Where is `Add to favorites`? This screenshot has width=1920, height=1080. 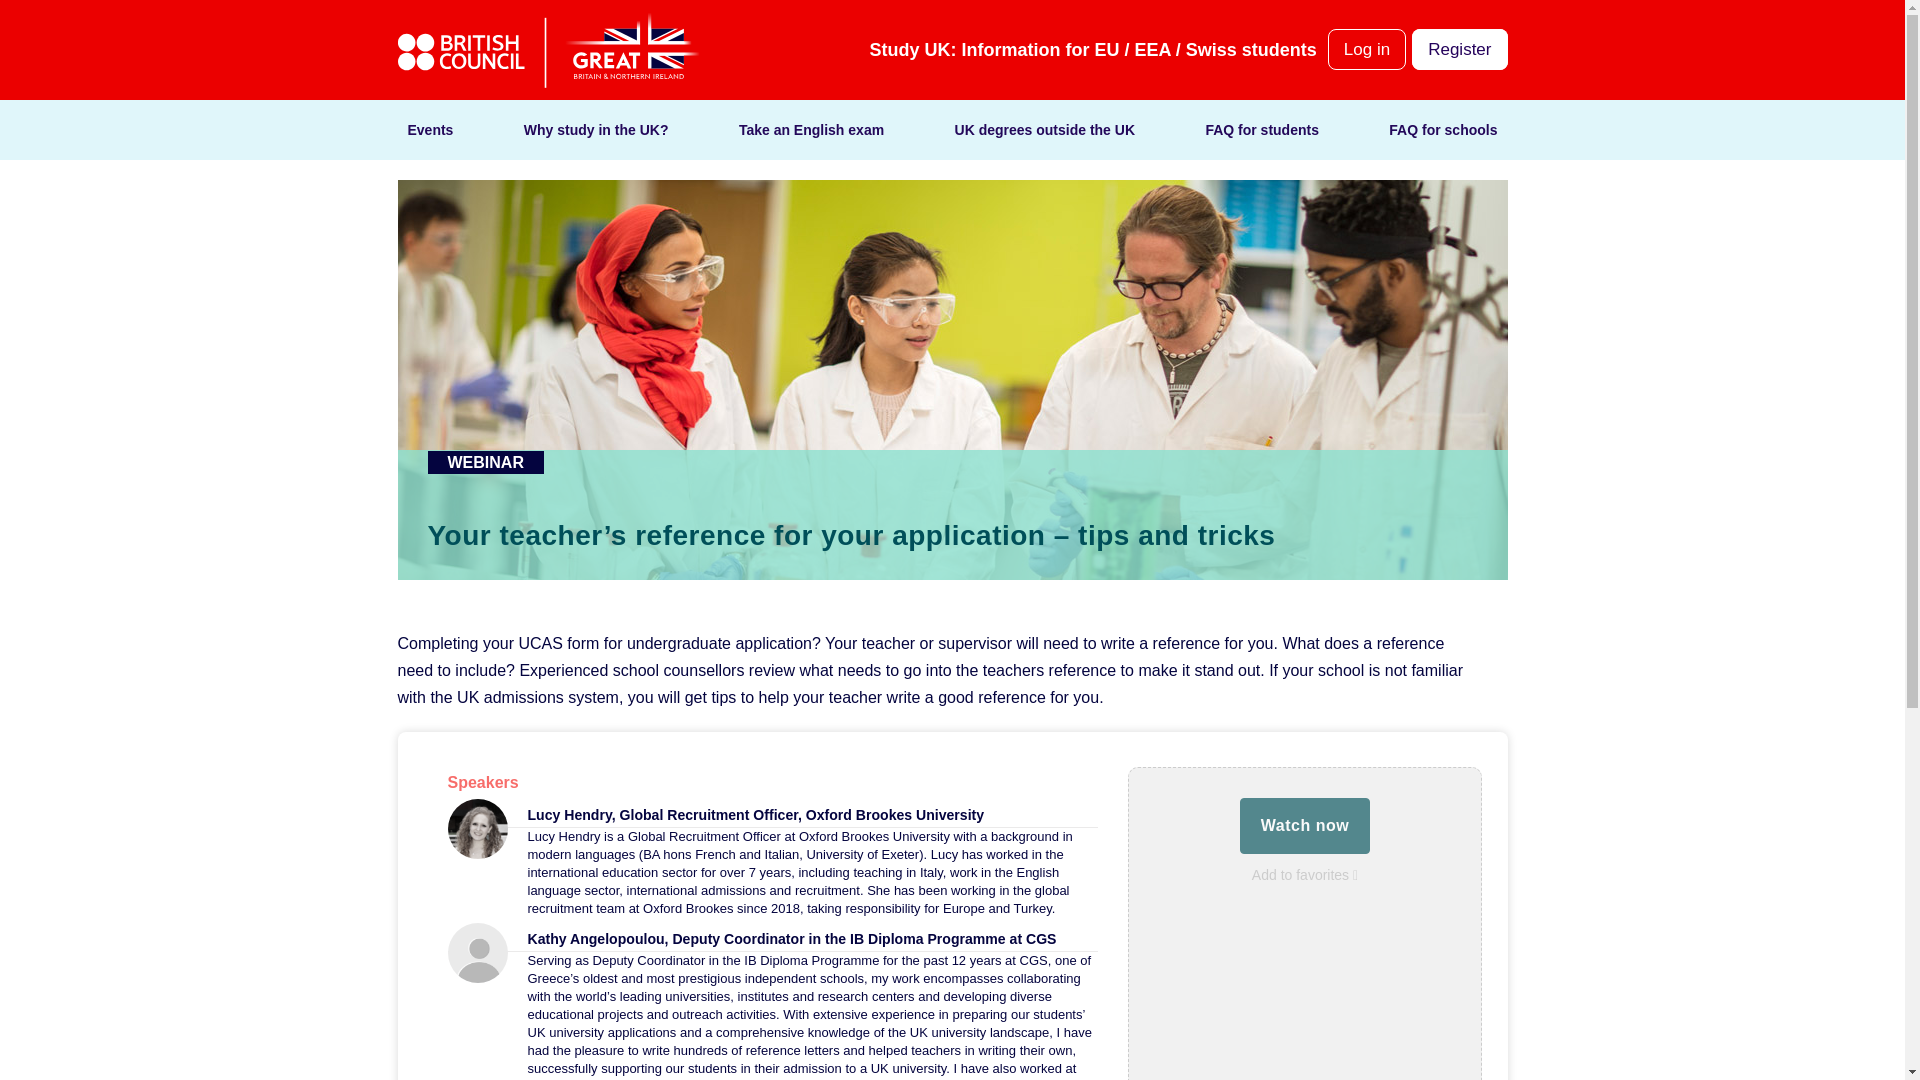 Add to favorites is located at coordinates (1304, 875).